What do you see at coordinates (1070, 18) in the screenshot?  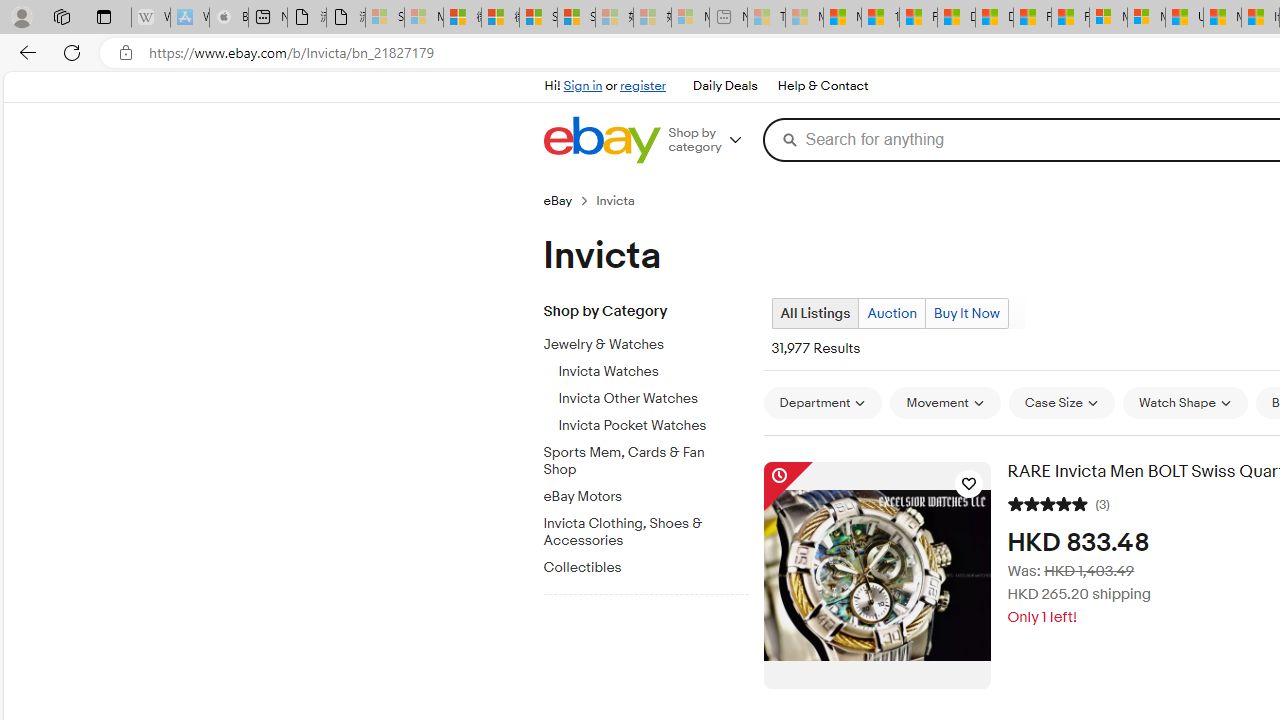 I see `Foo BAR | Trusted Community Engagement and Contributions` at bounding box center [1070, 18].